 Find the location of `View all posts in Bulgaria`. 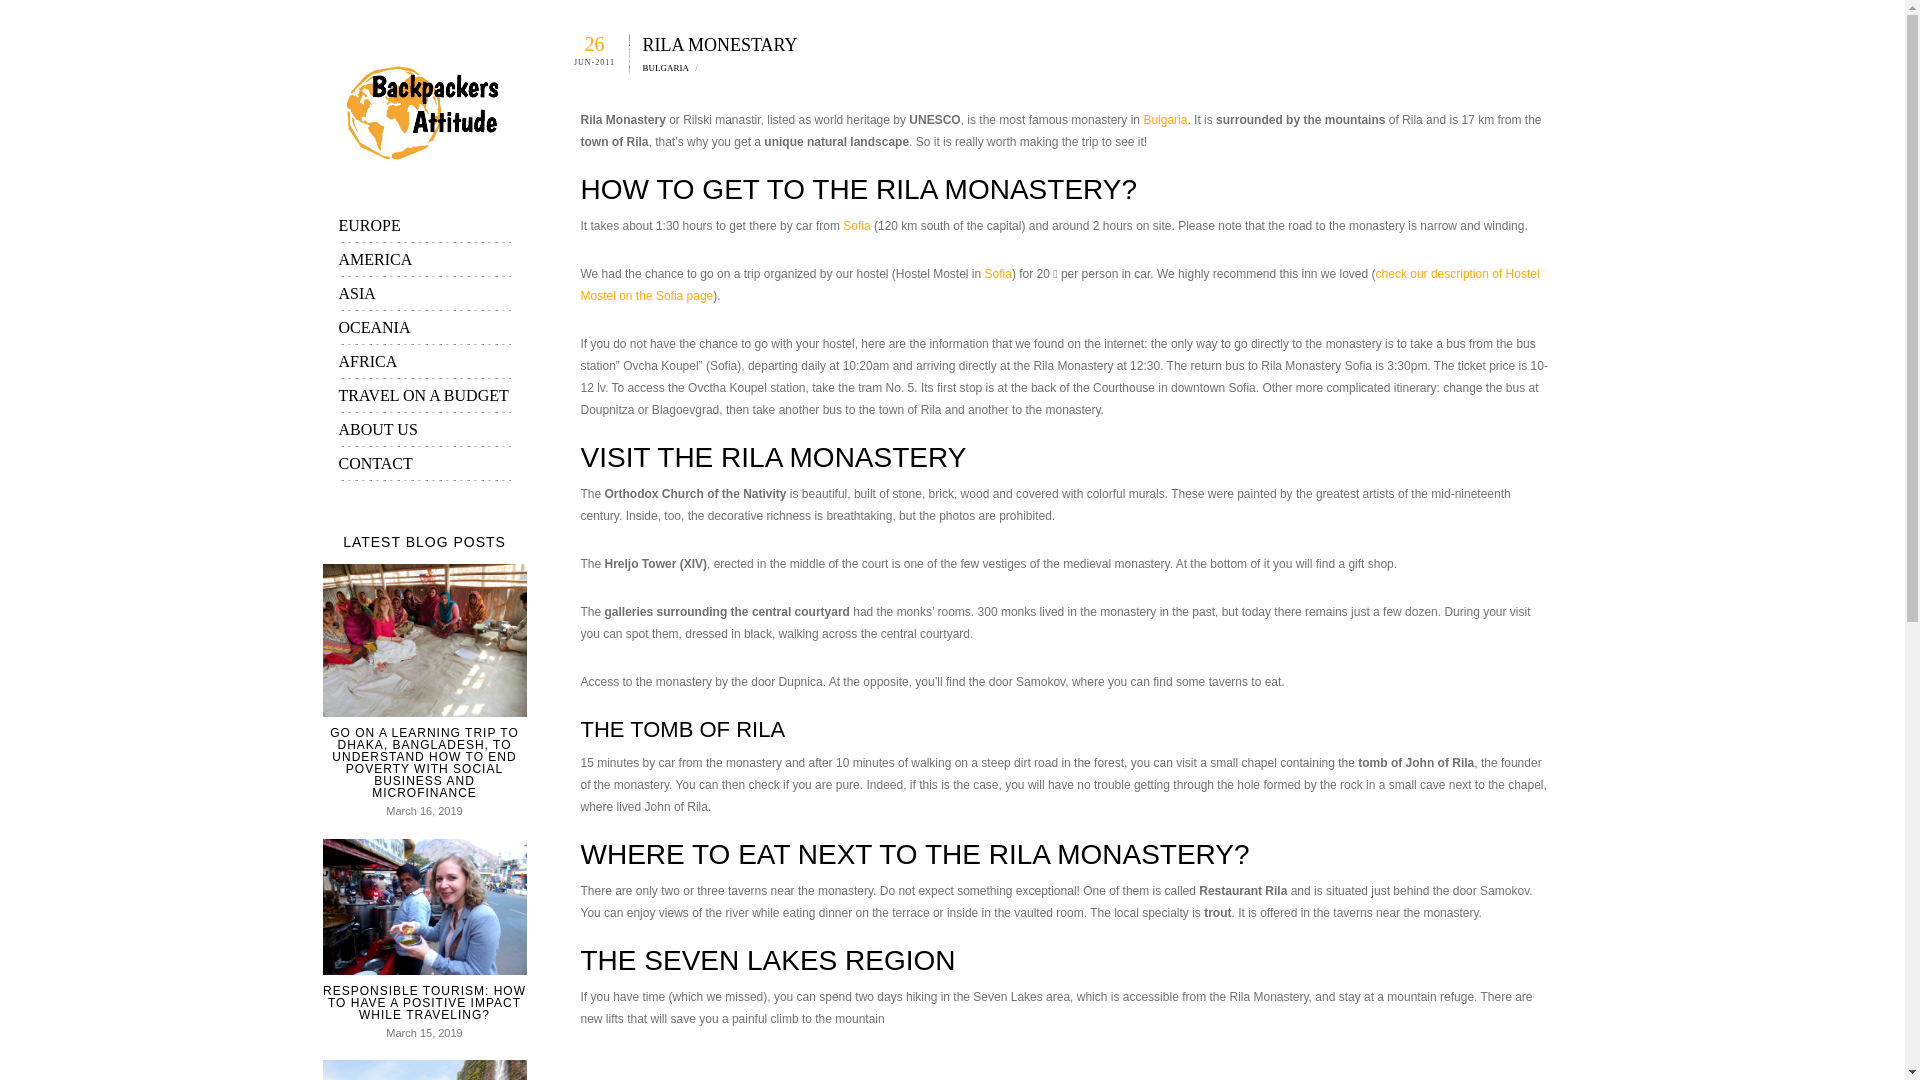

View all posts in Bulgaria is located at coordinates (664, 68).